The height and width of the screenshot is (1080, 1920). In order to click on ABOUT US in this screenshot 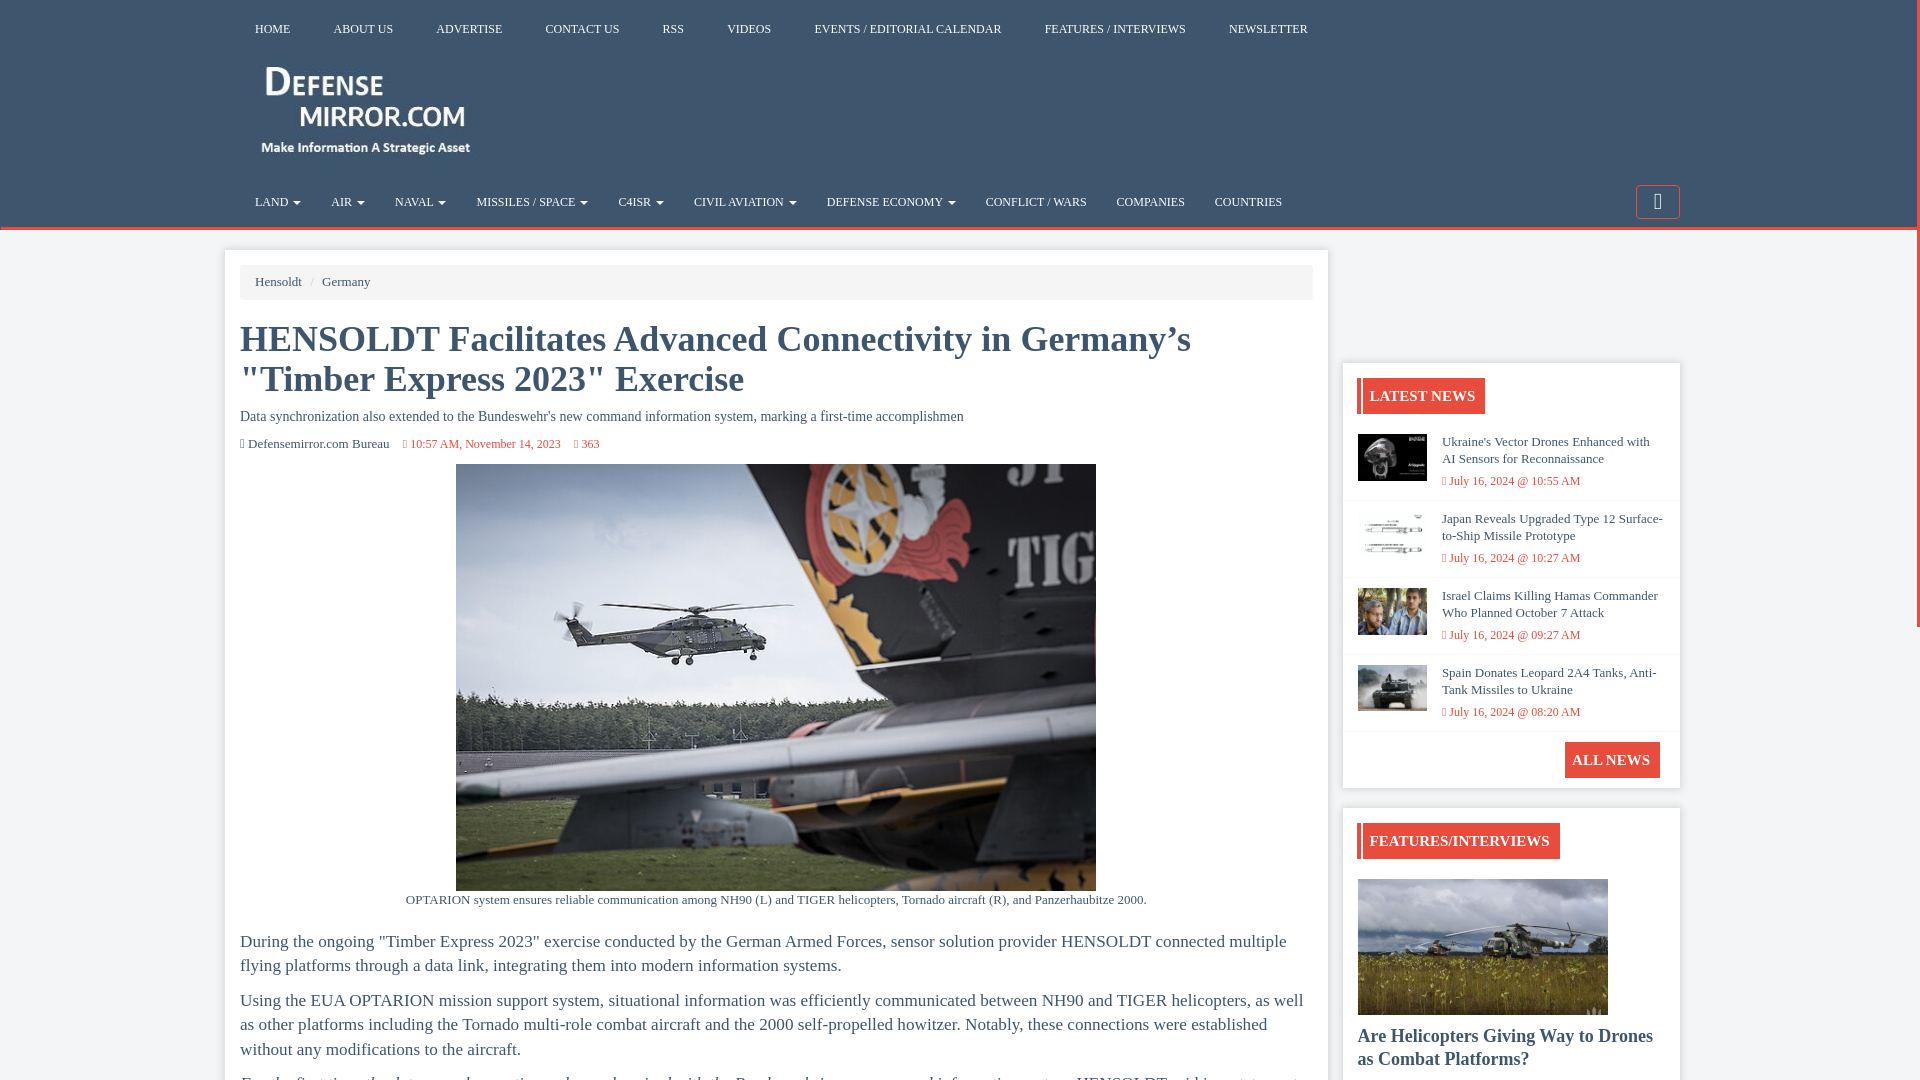, I will do `click(362, 28)`.